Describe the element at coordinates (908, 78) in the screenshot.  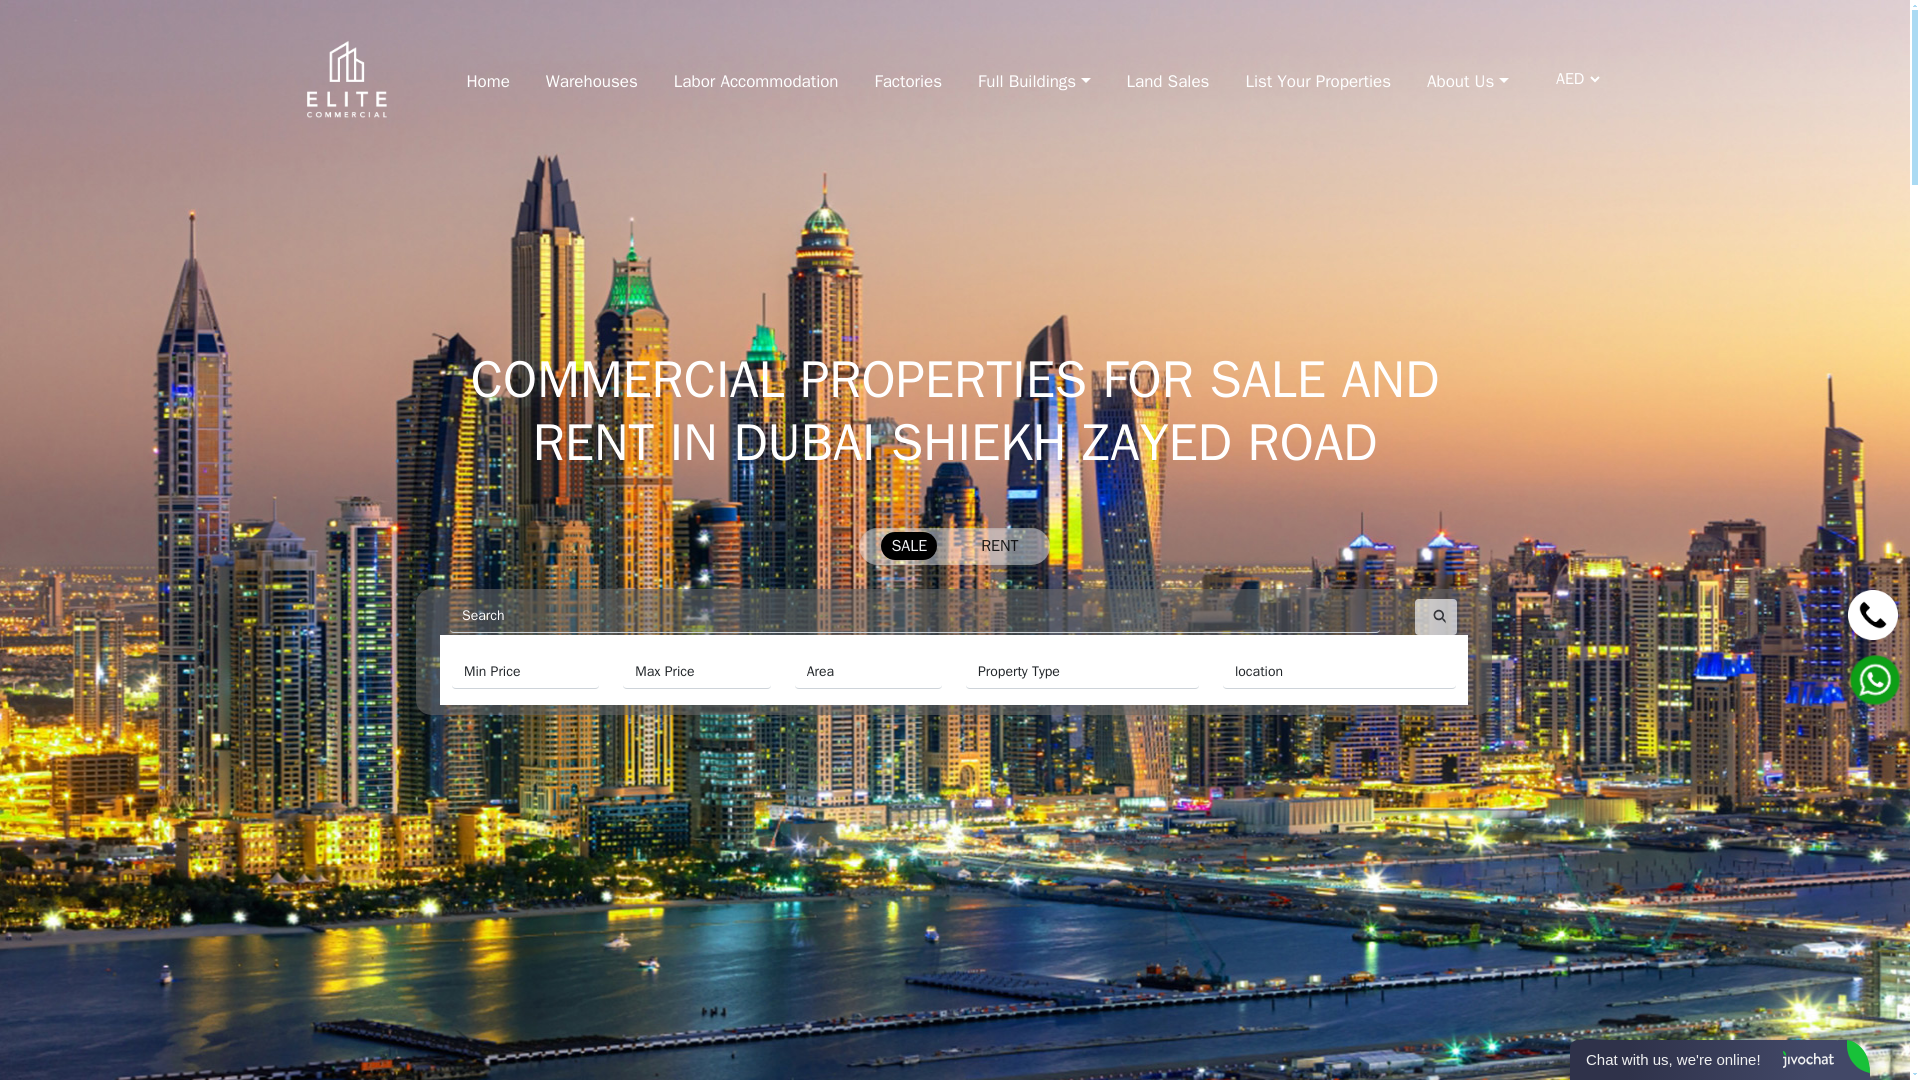
I see `Factories` at that location.